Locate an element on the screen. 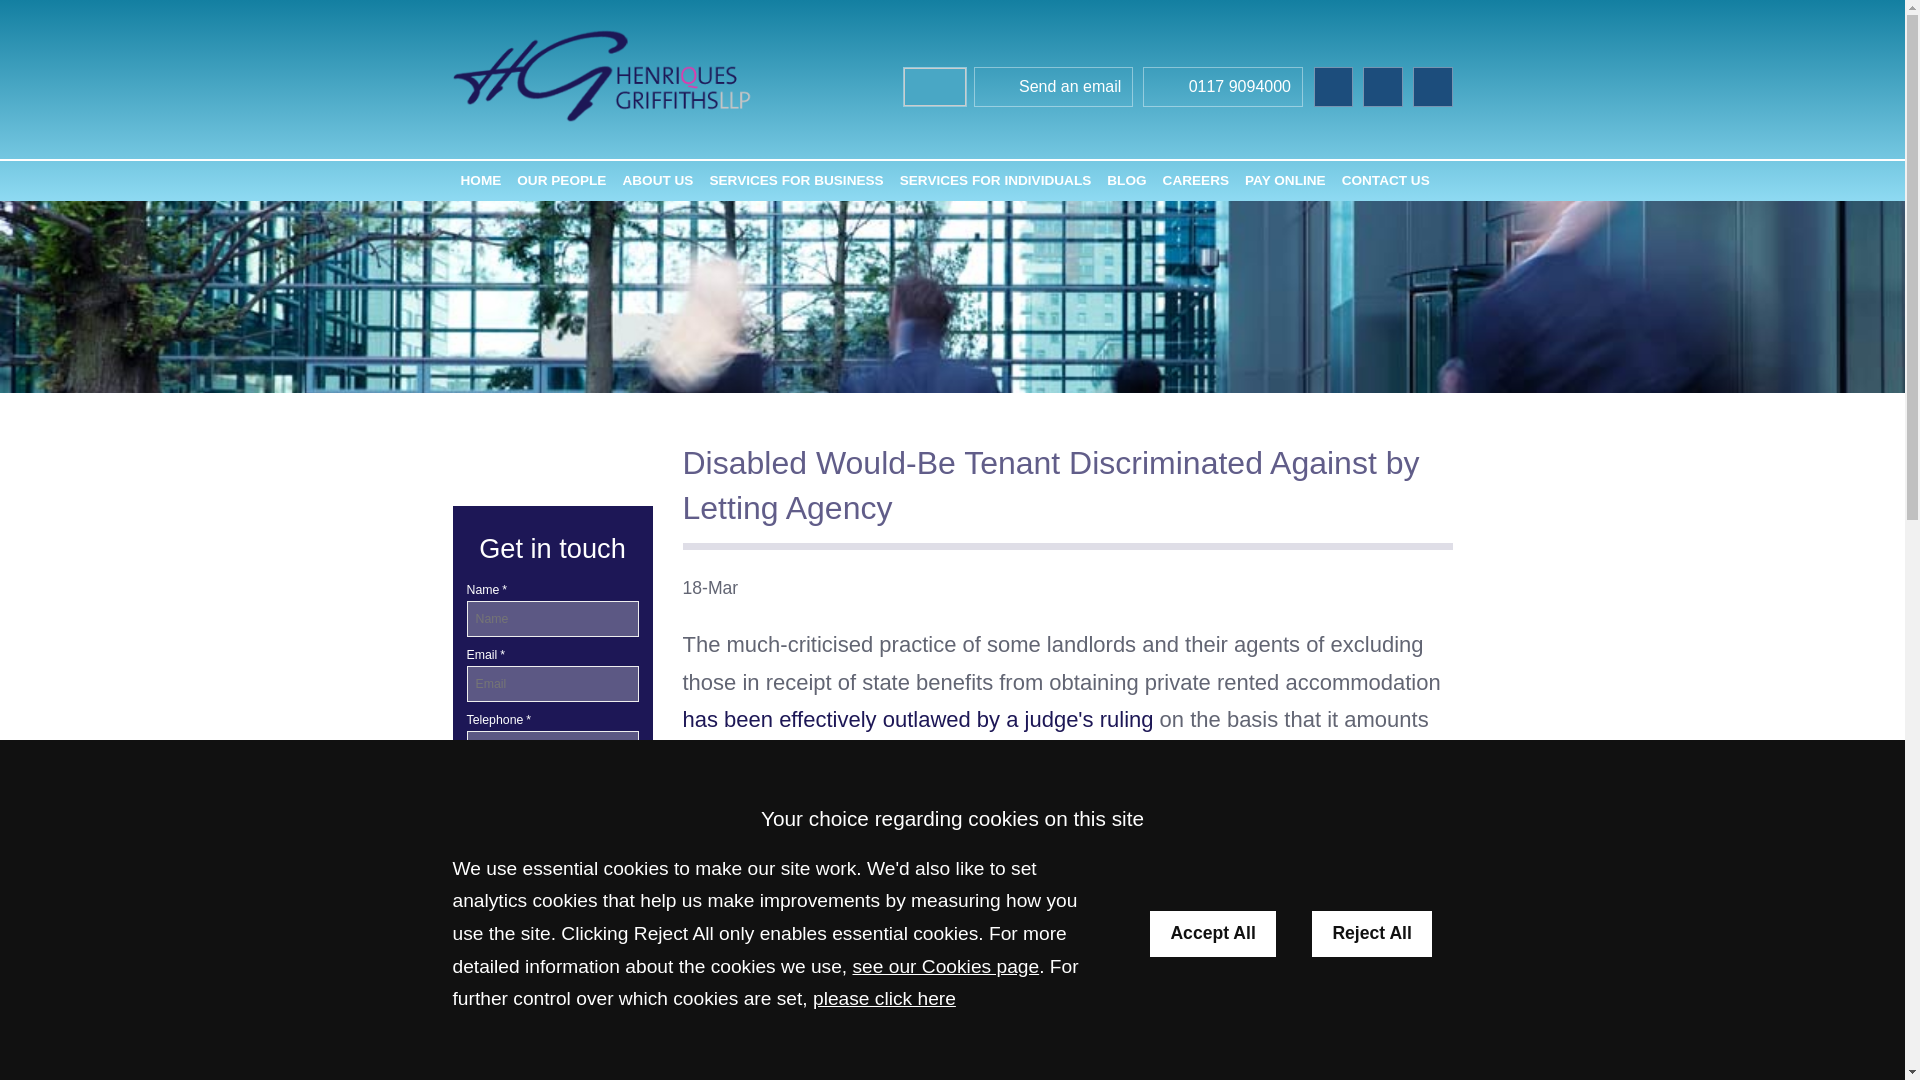 This screenshot has width=1920, height=1080. 0117 9094000 is located at coordinates (1222, 89).